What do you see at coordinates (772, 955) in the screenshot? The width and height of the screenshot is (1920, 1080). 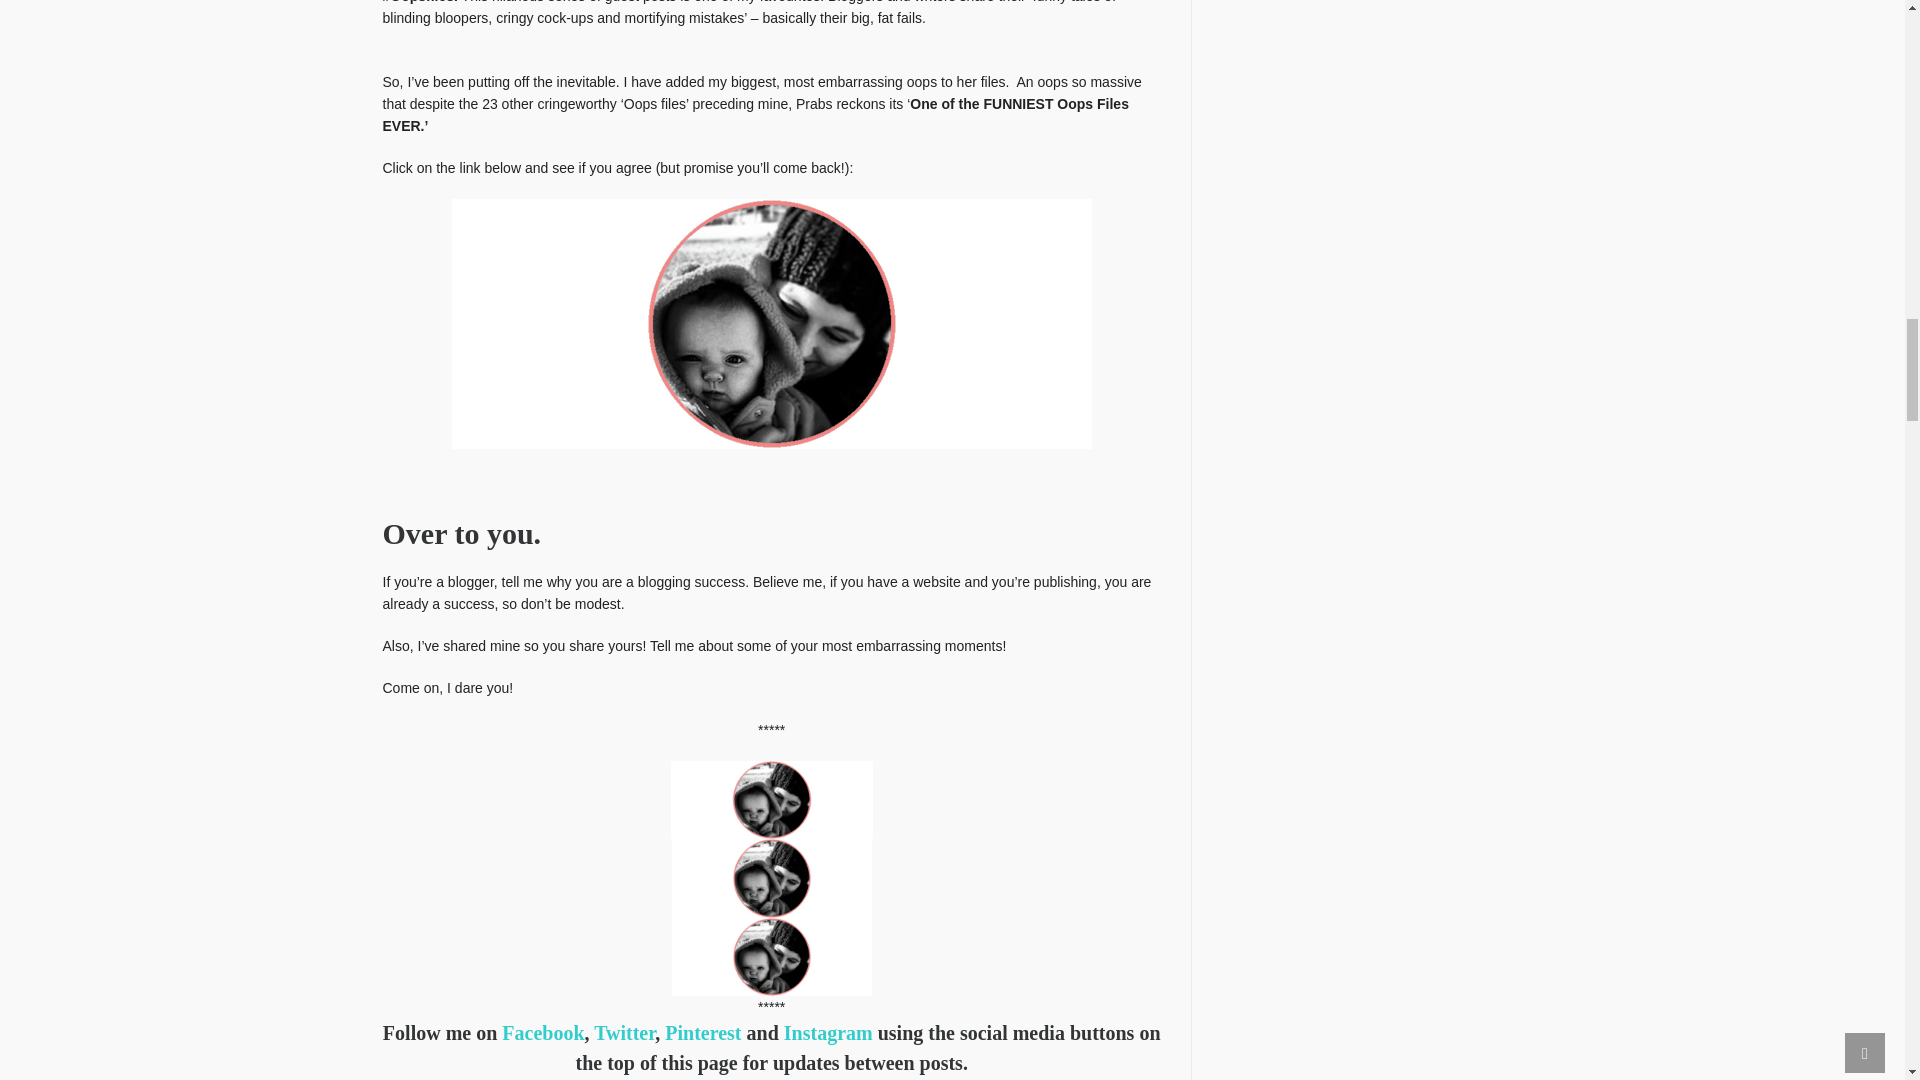 I see `Keep Calm and Carry On Linking Sunday` at bounding box center [772, 955].